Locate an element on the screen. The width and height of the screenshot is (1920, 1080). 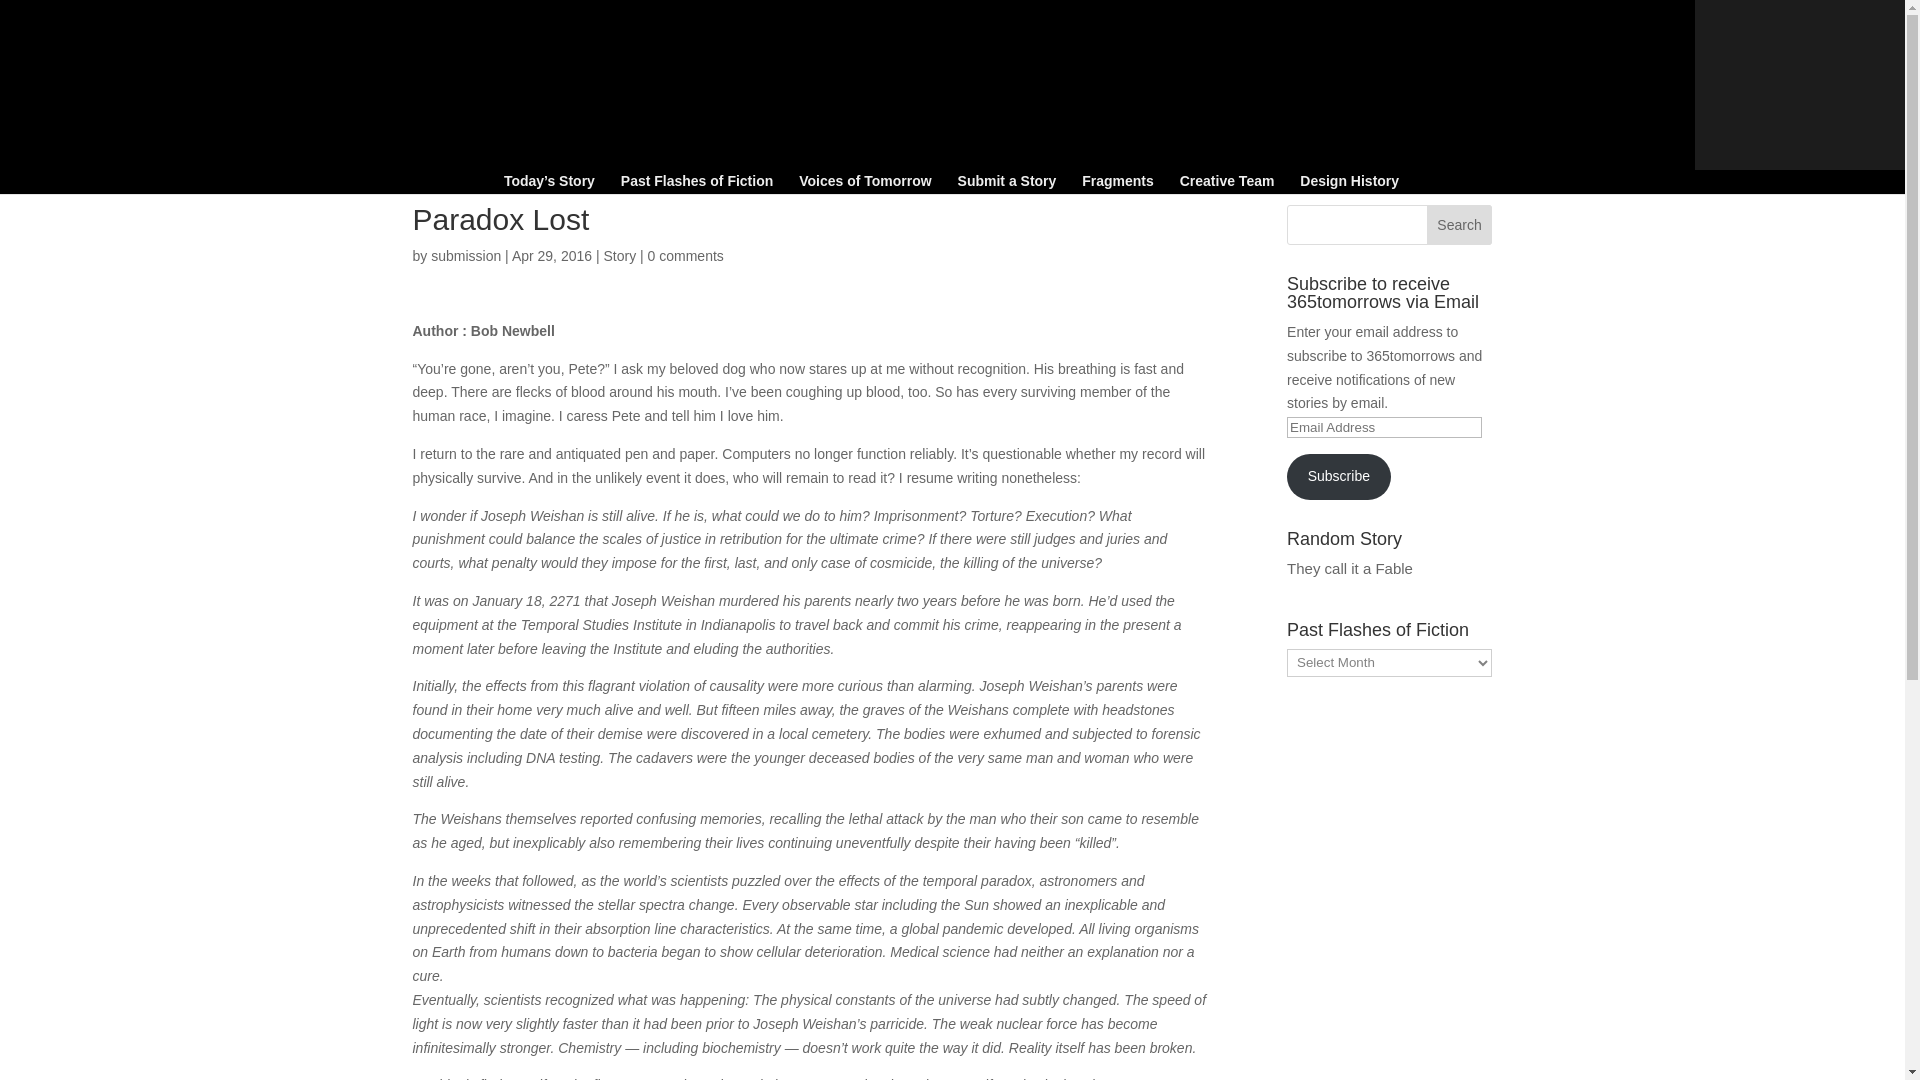
Story is located at coordinates (618, 256).